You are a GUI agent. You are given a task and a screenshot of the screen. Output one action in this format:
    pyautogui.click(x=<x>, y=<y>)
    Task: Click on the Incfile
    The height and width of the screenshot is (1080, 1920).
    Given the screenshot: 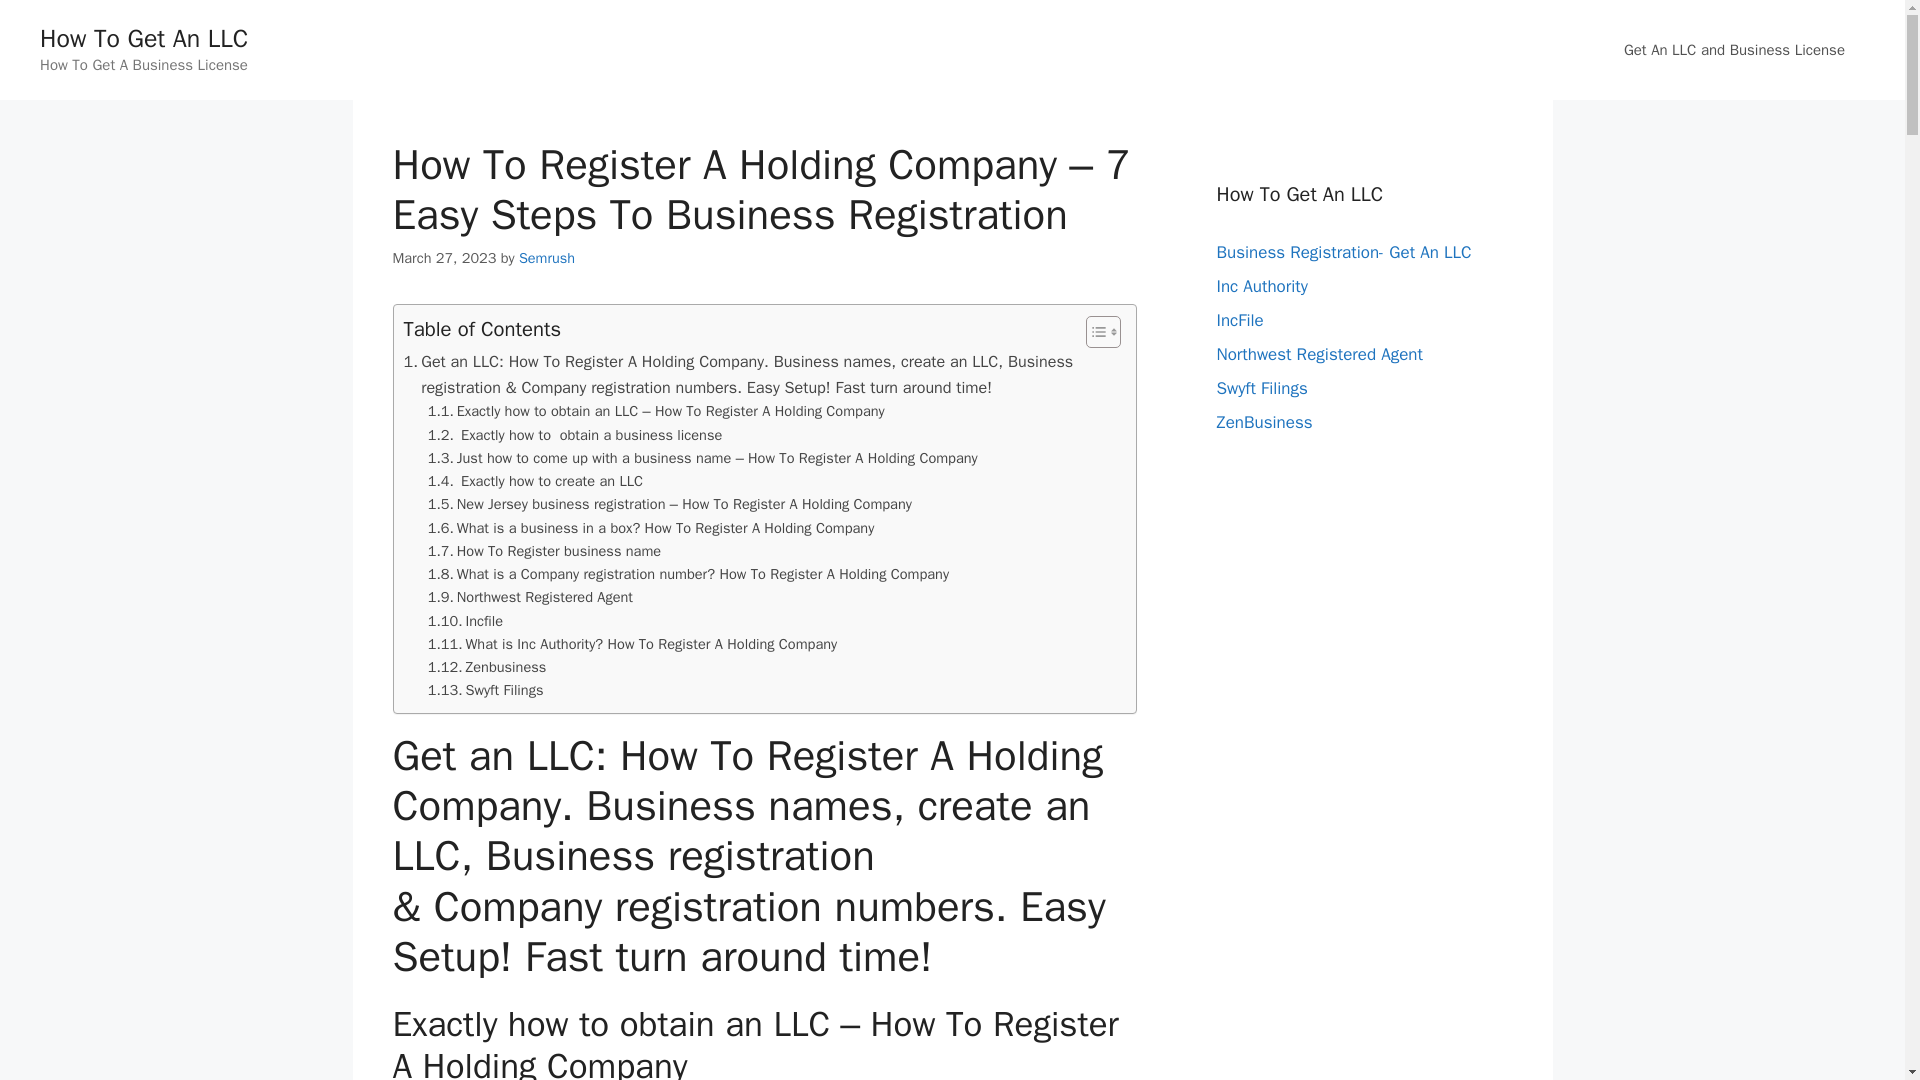 What is the action you would take?
    pyautogui.click(x=466, y=621)
    